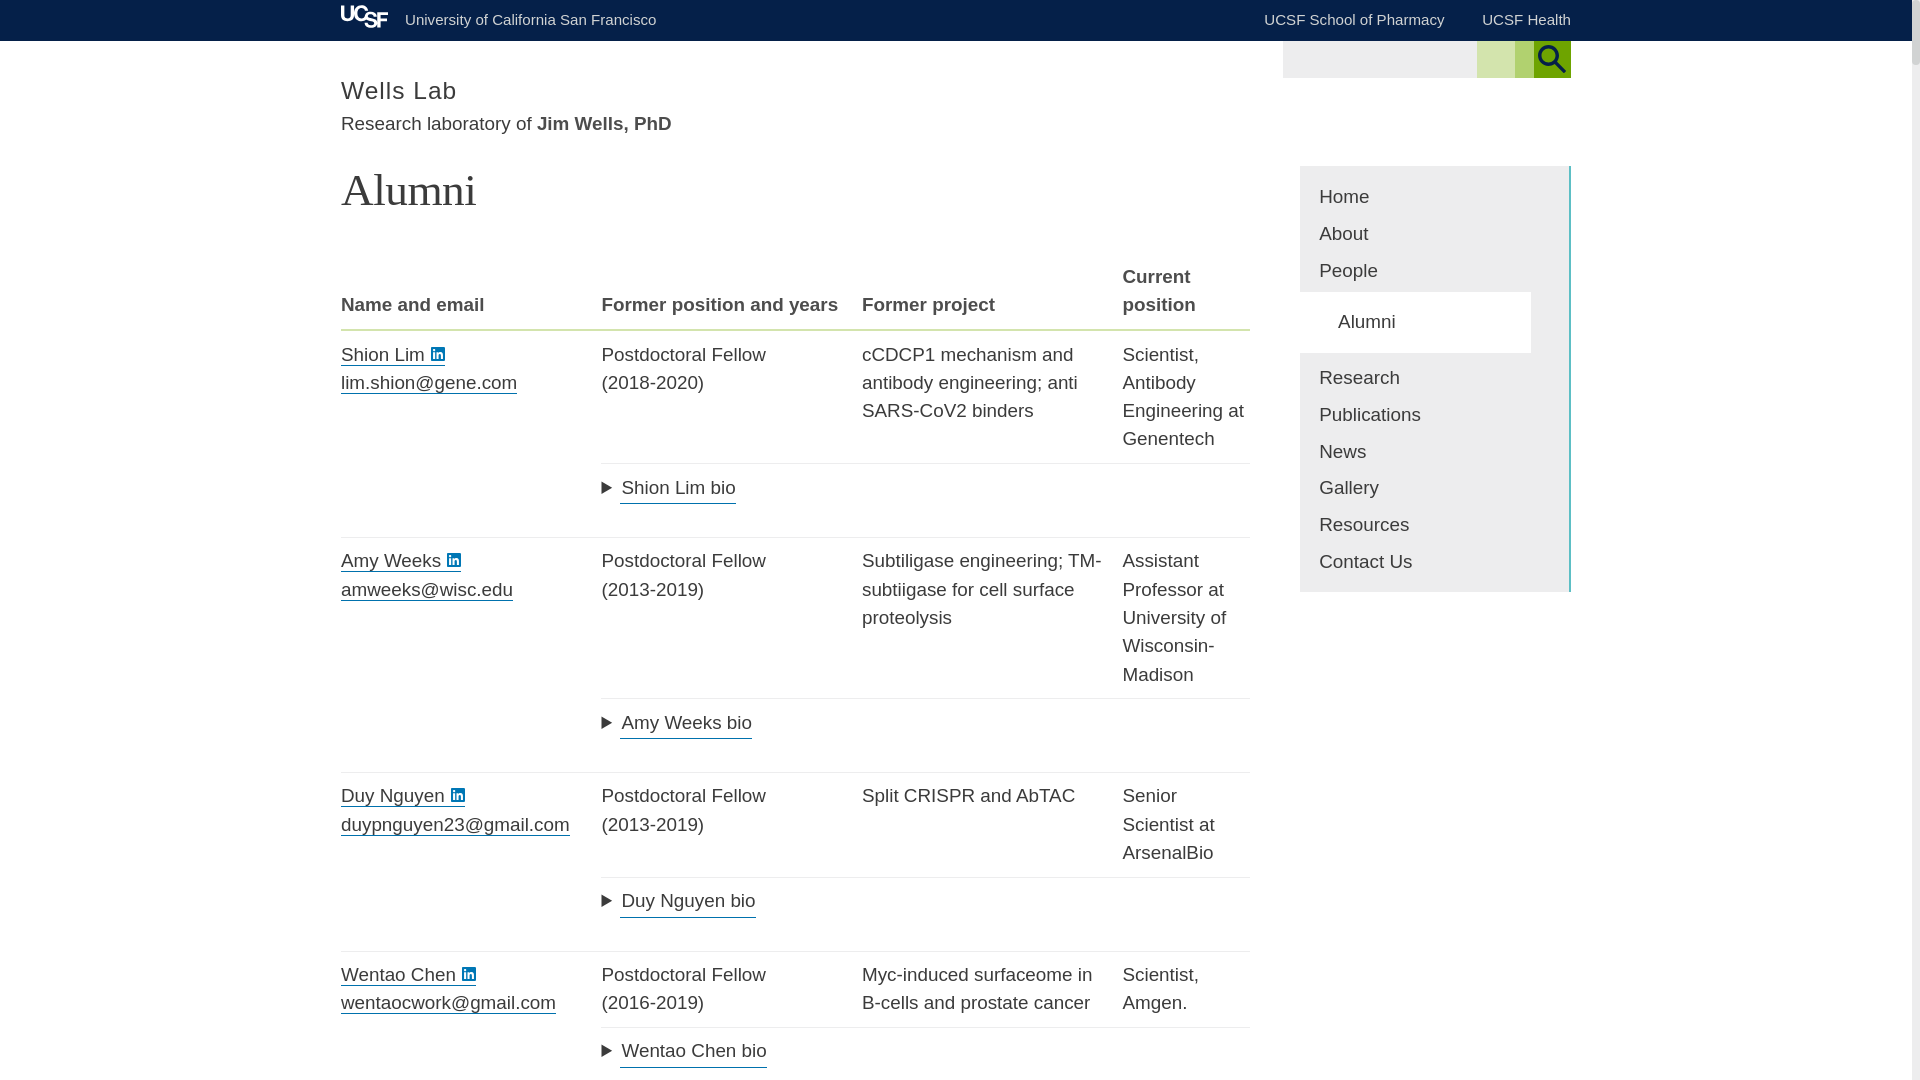 The height and width of the screenshot is (1080, 1920). Describe the element at coordinates (408, 975) in the screenshot. I see `Wentao Chen` at that location.